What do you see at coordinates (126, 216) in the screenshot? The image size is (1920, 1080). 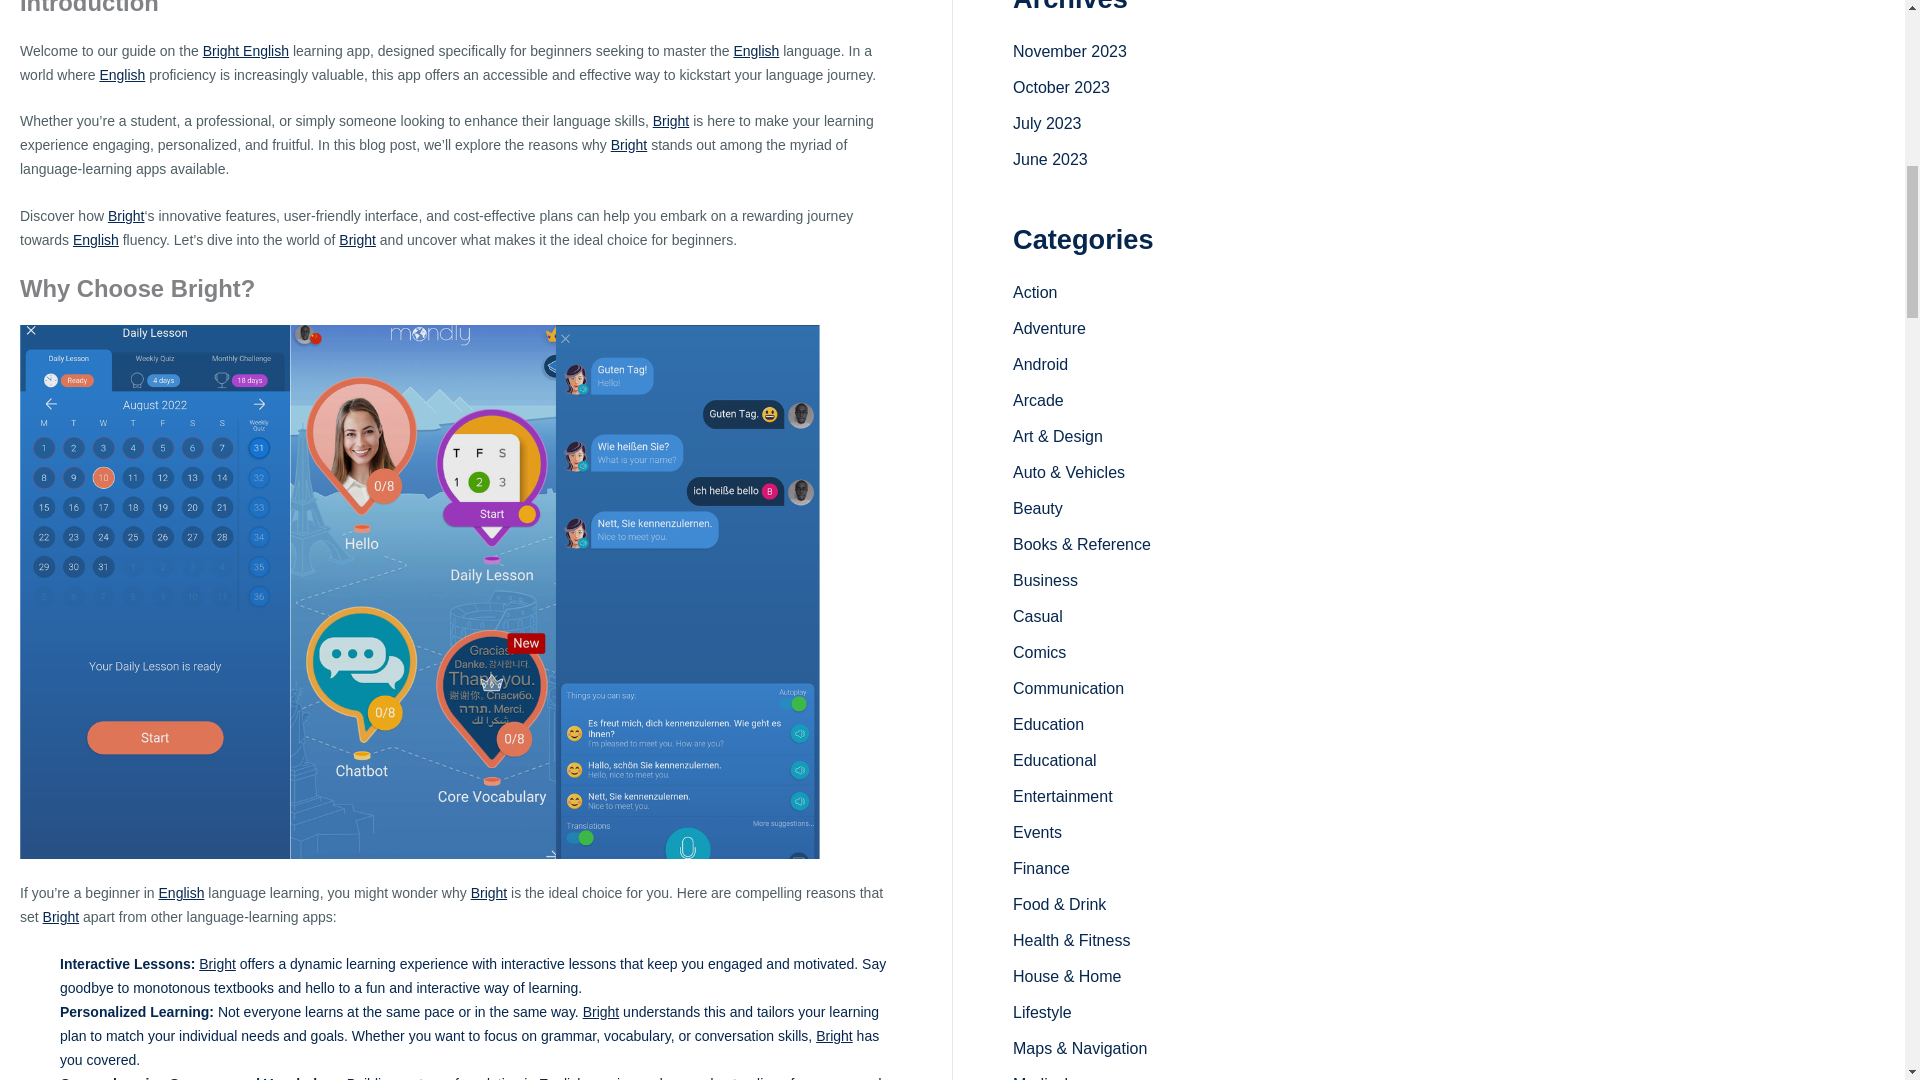 I see `Bright` at bounding box center [126, 216].